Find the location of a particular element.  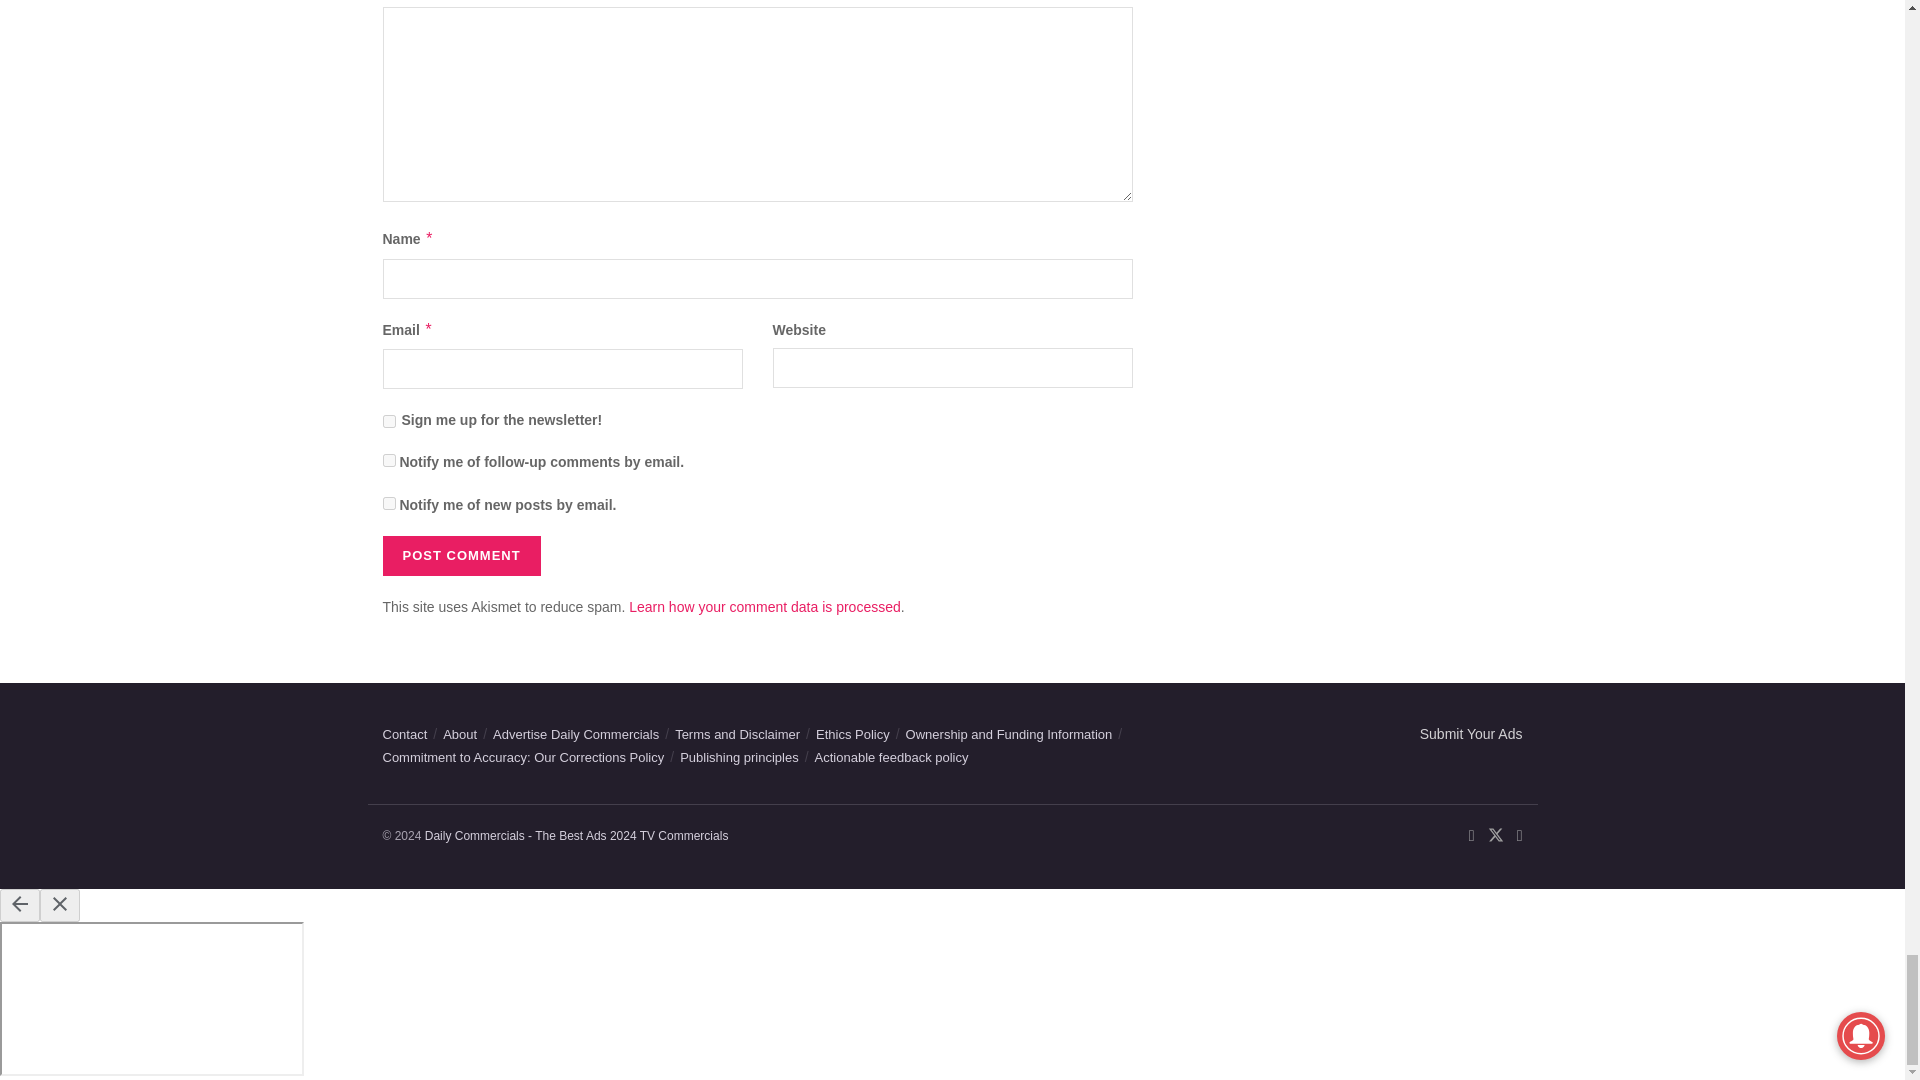

Post Comment is located at coordinates (460, 555).